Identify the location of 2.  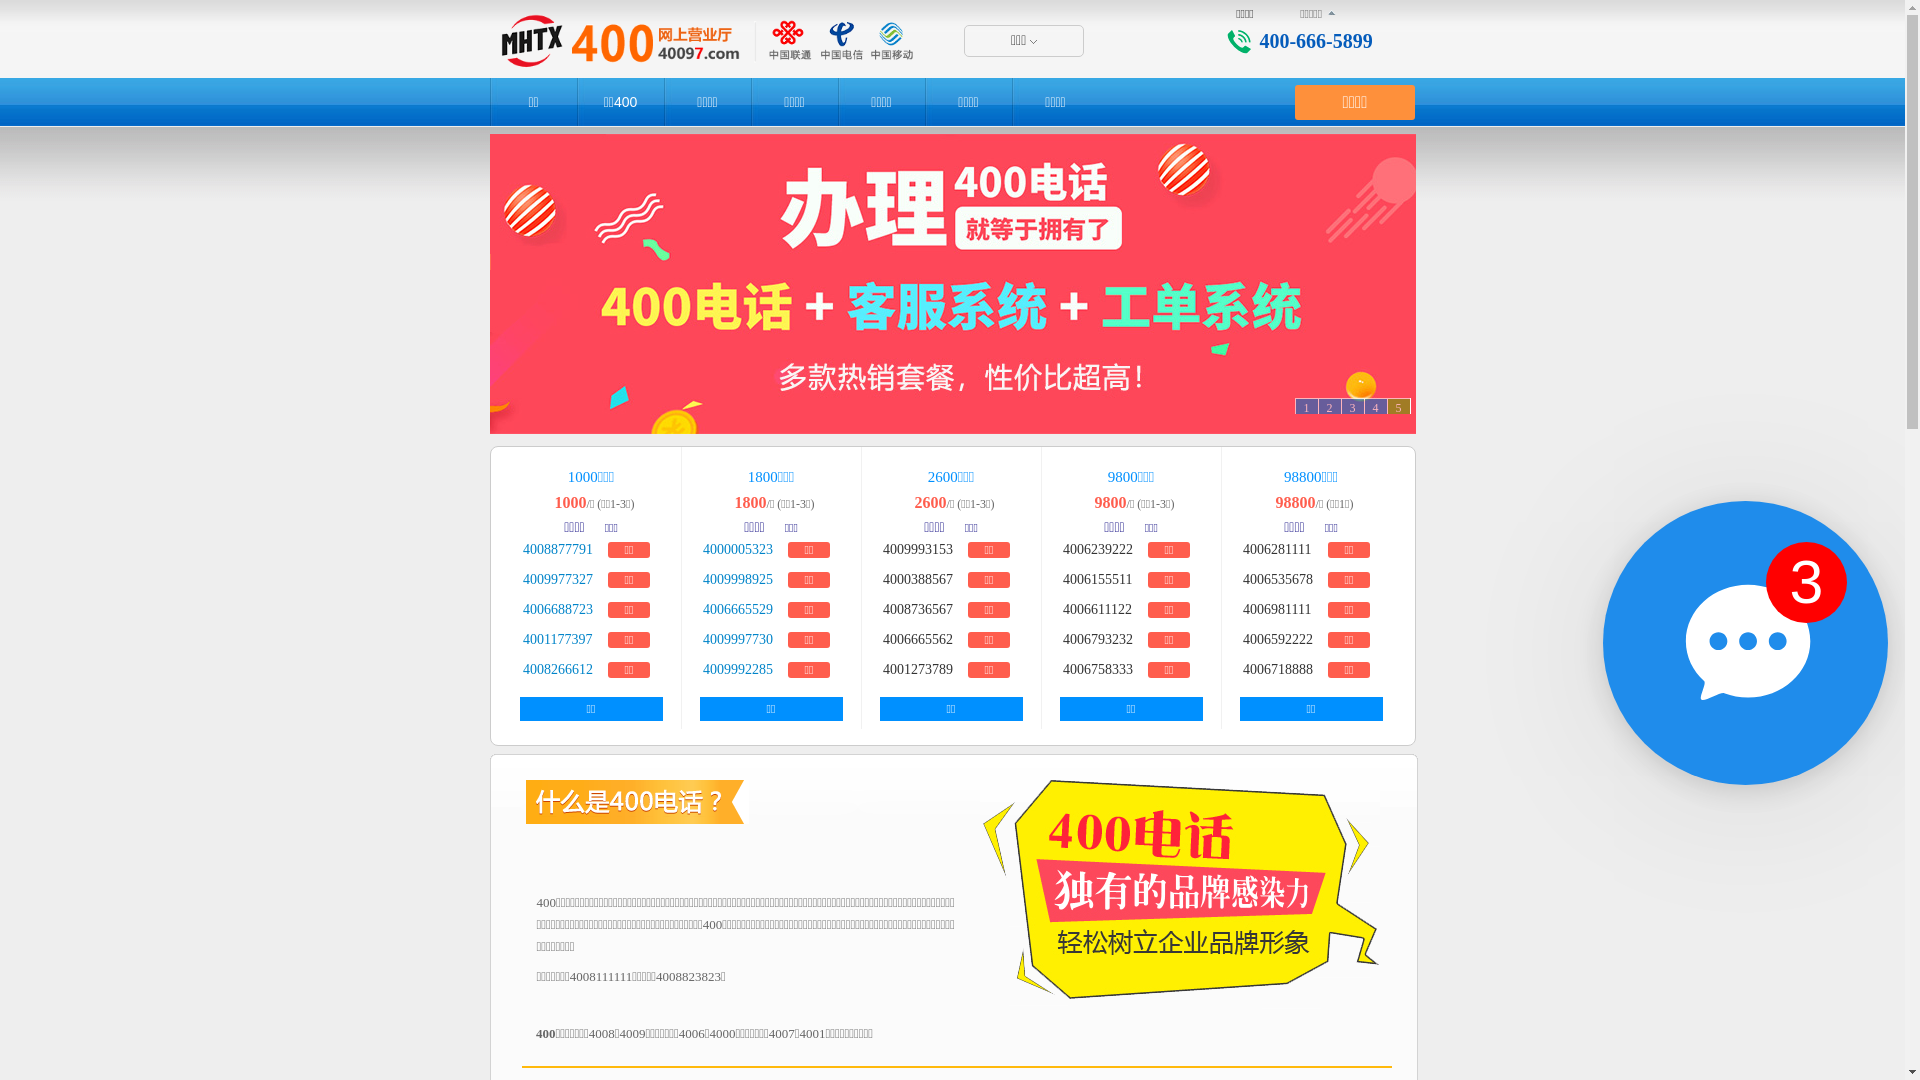
(1745, 643).